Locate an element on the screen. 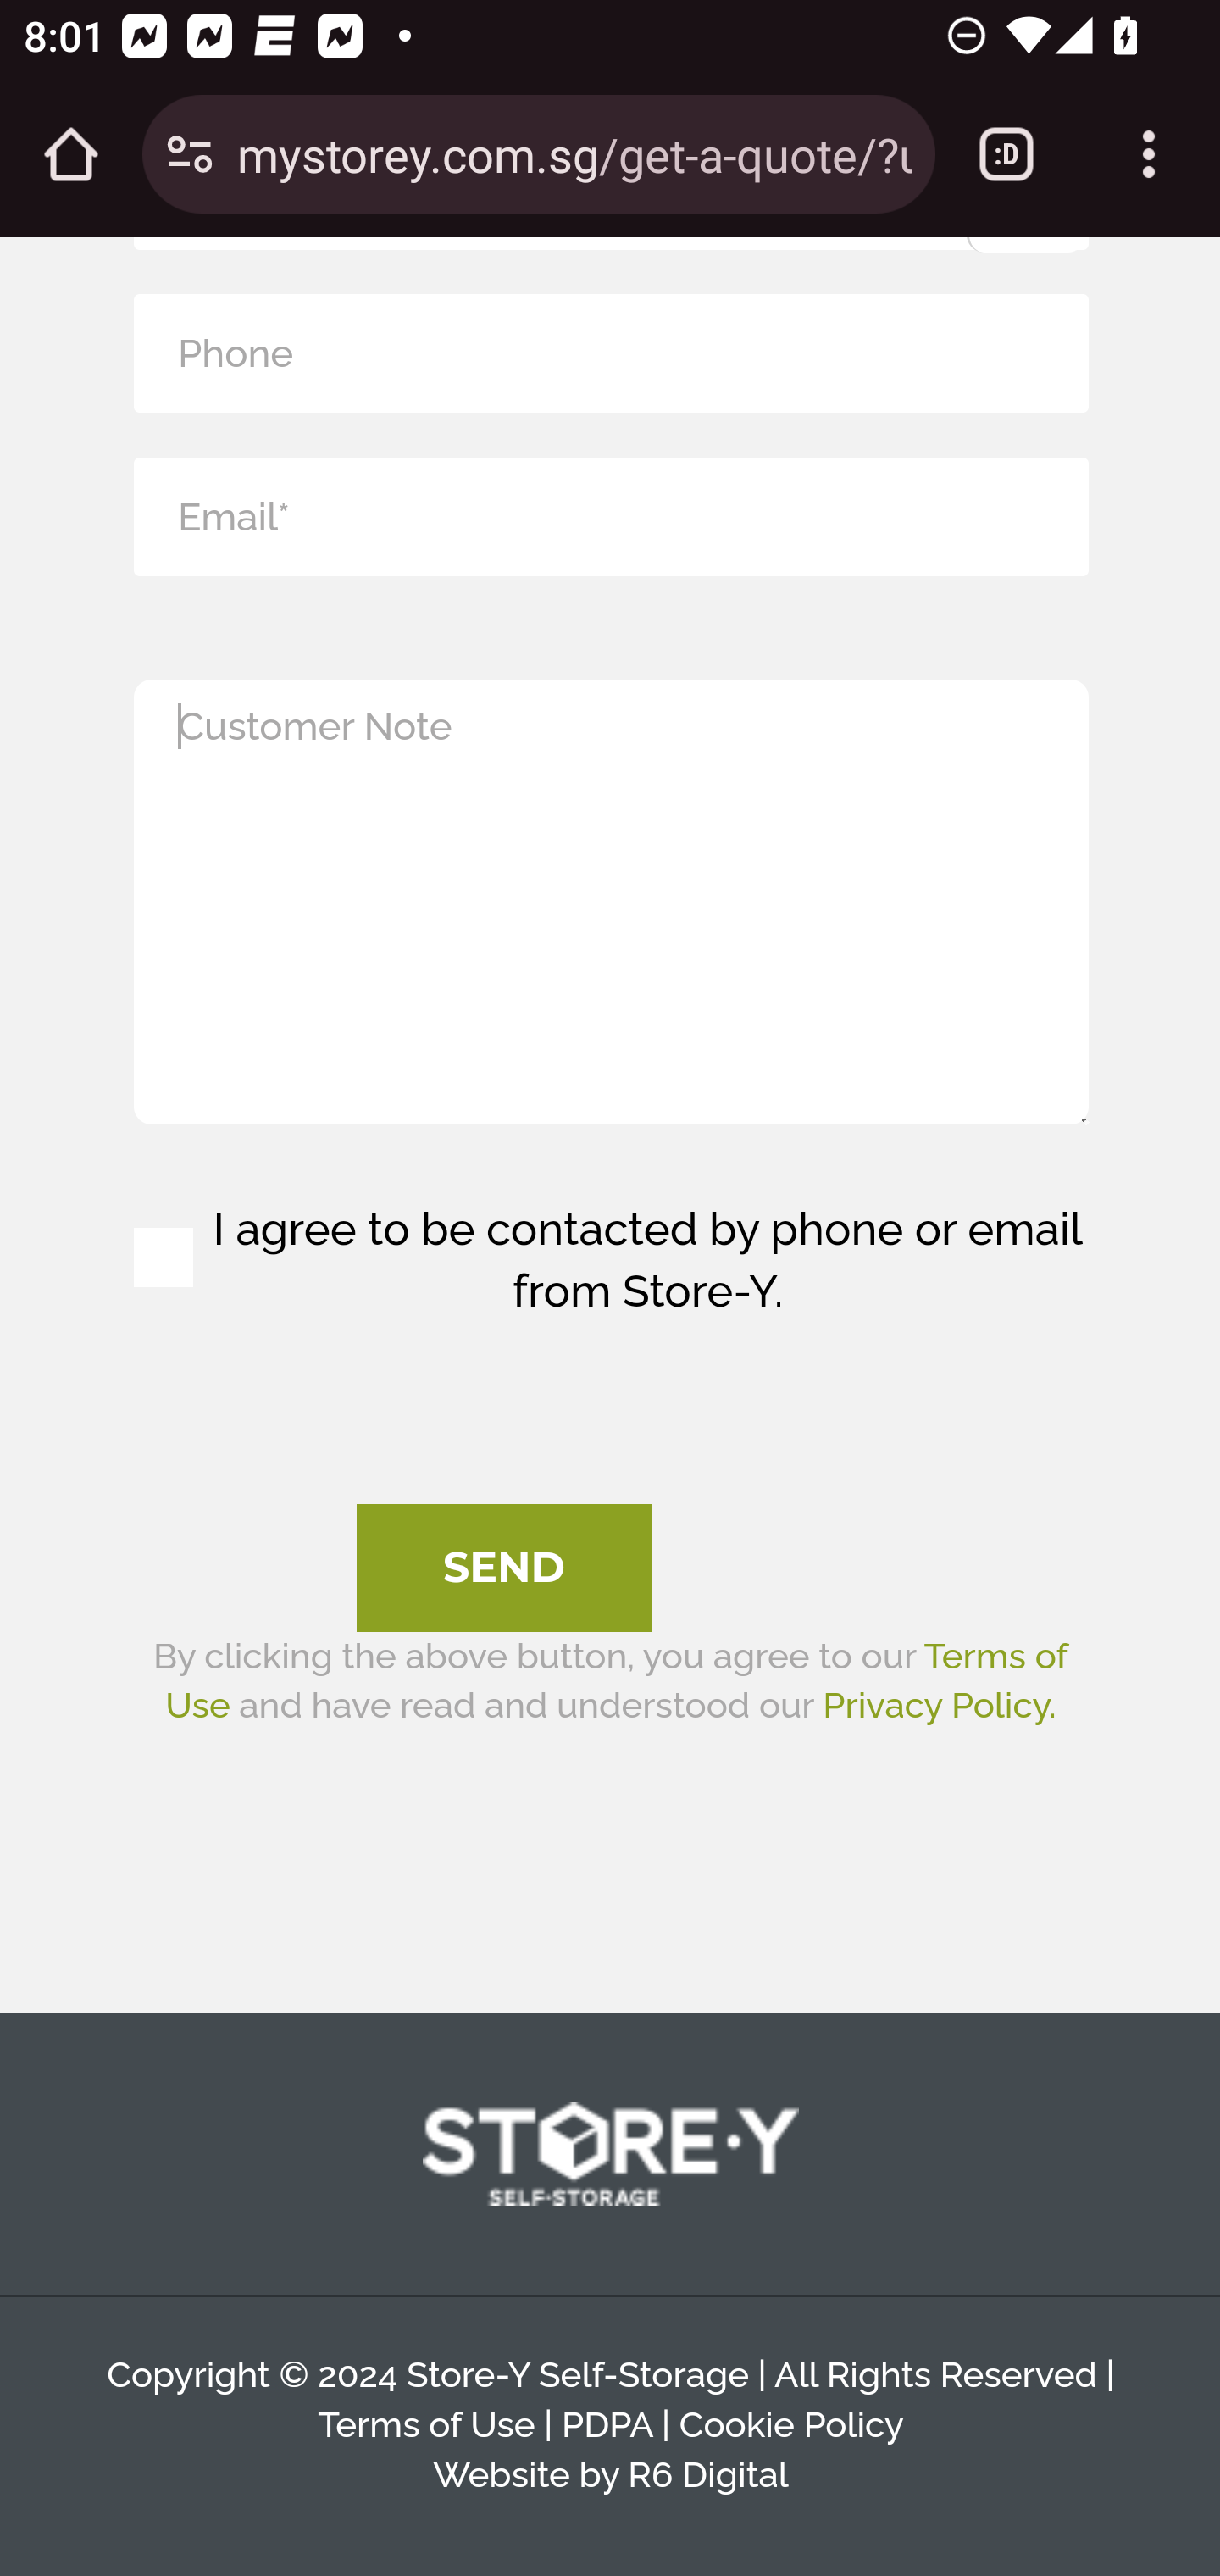  Privacy Policy. is located at coordinates (939, 1707).